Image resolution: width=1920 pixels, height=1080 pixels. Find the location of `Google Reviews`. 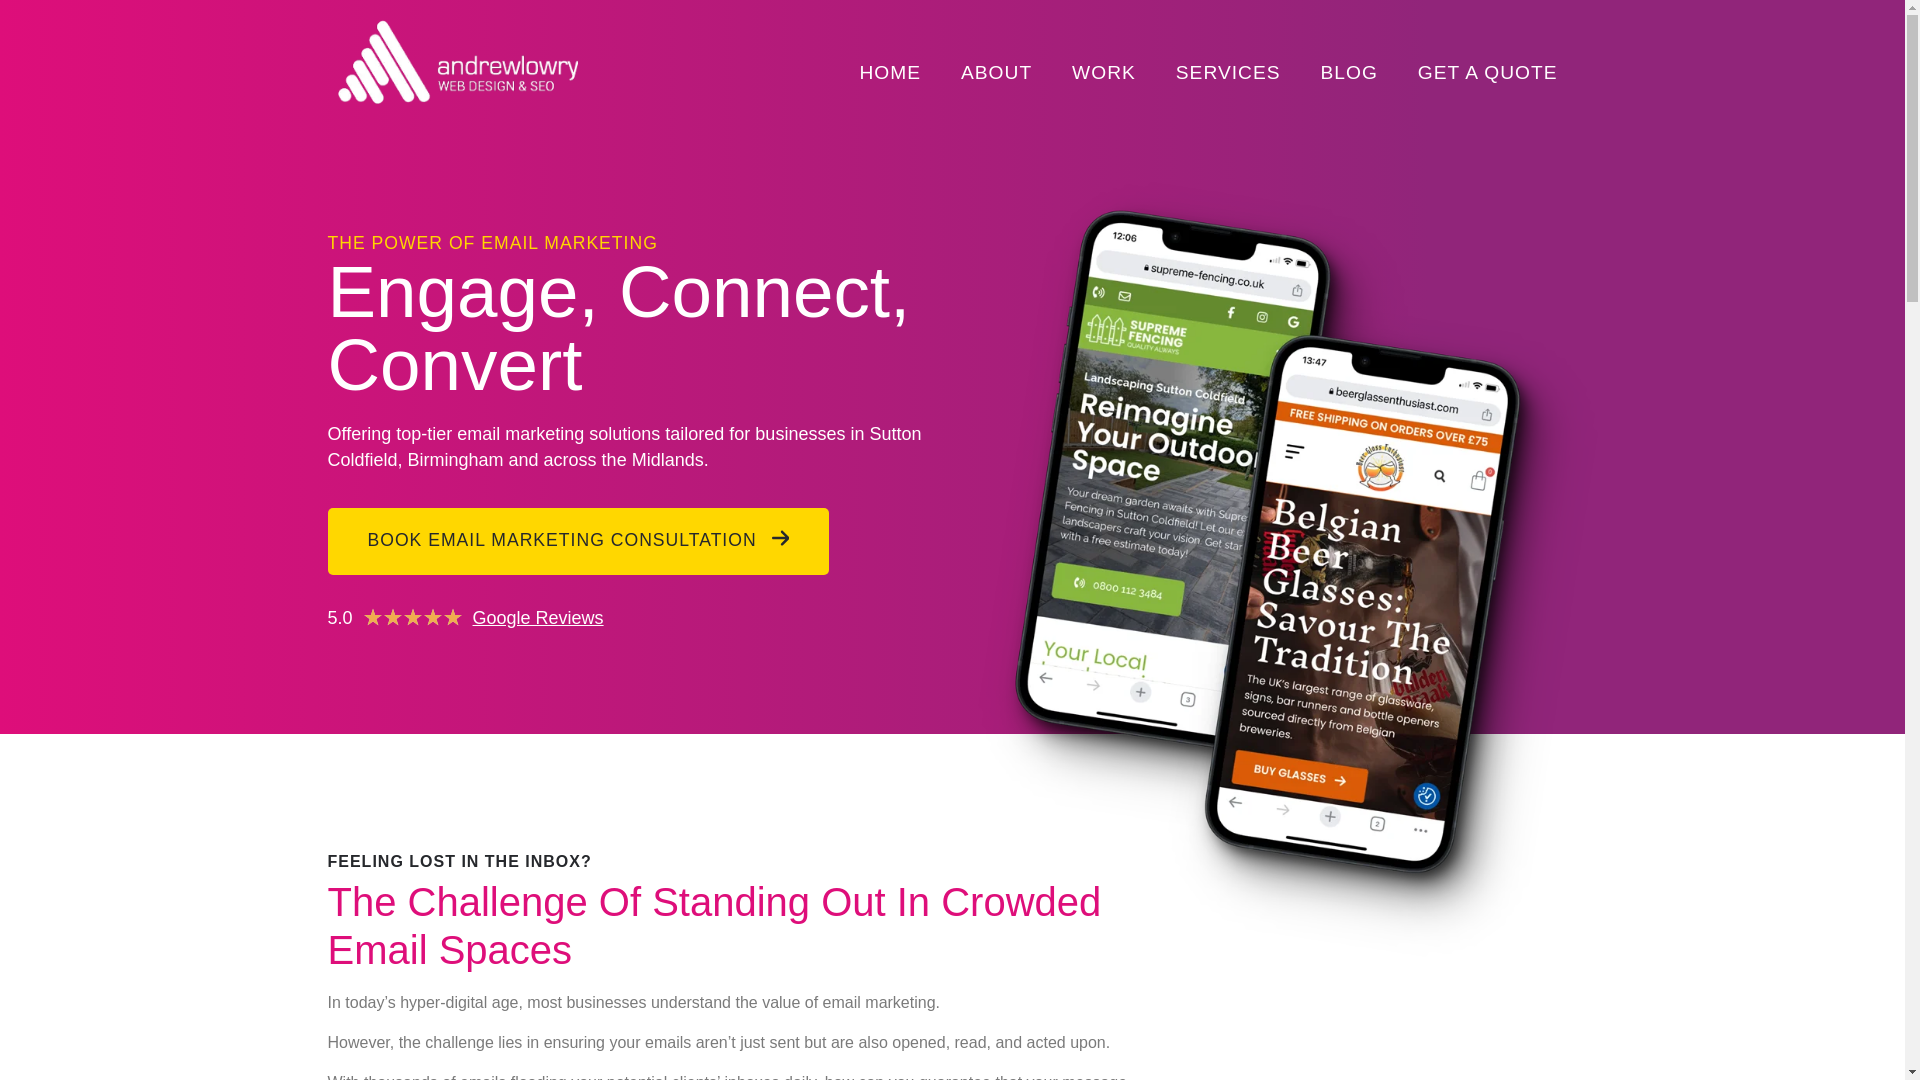

Google Reviews is located at coordinates (538, 618).